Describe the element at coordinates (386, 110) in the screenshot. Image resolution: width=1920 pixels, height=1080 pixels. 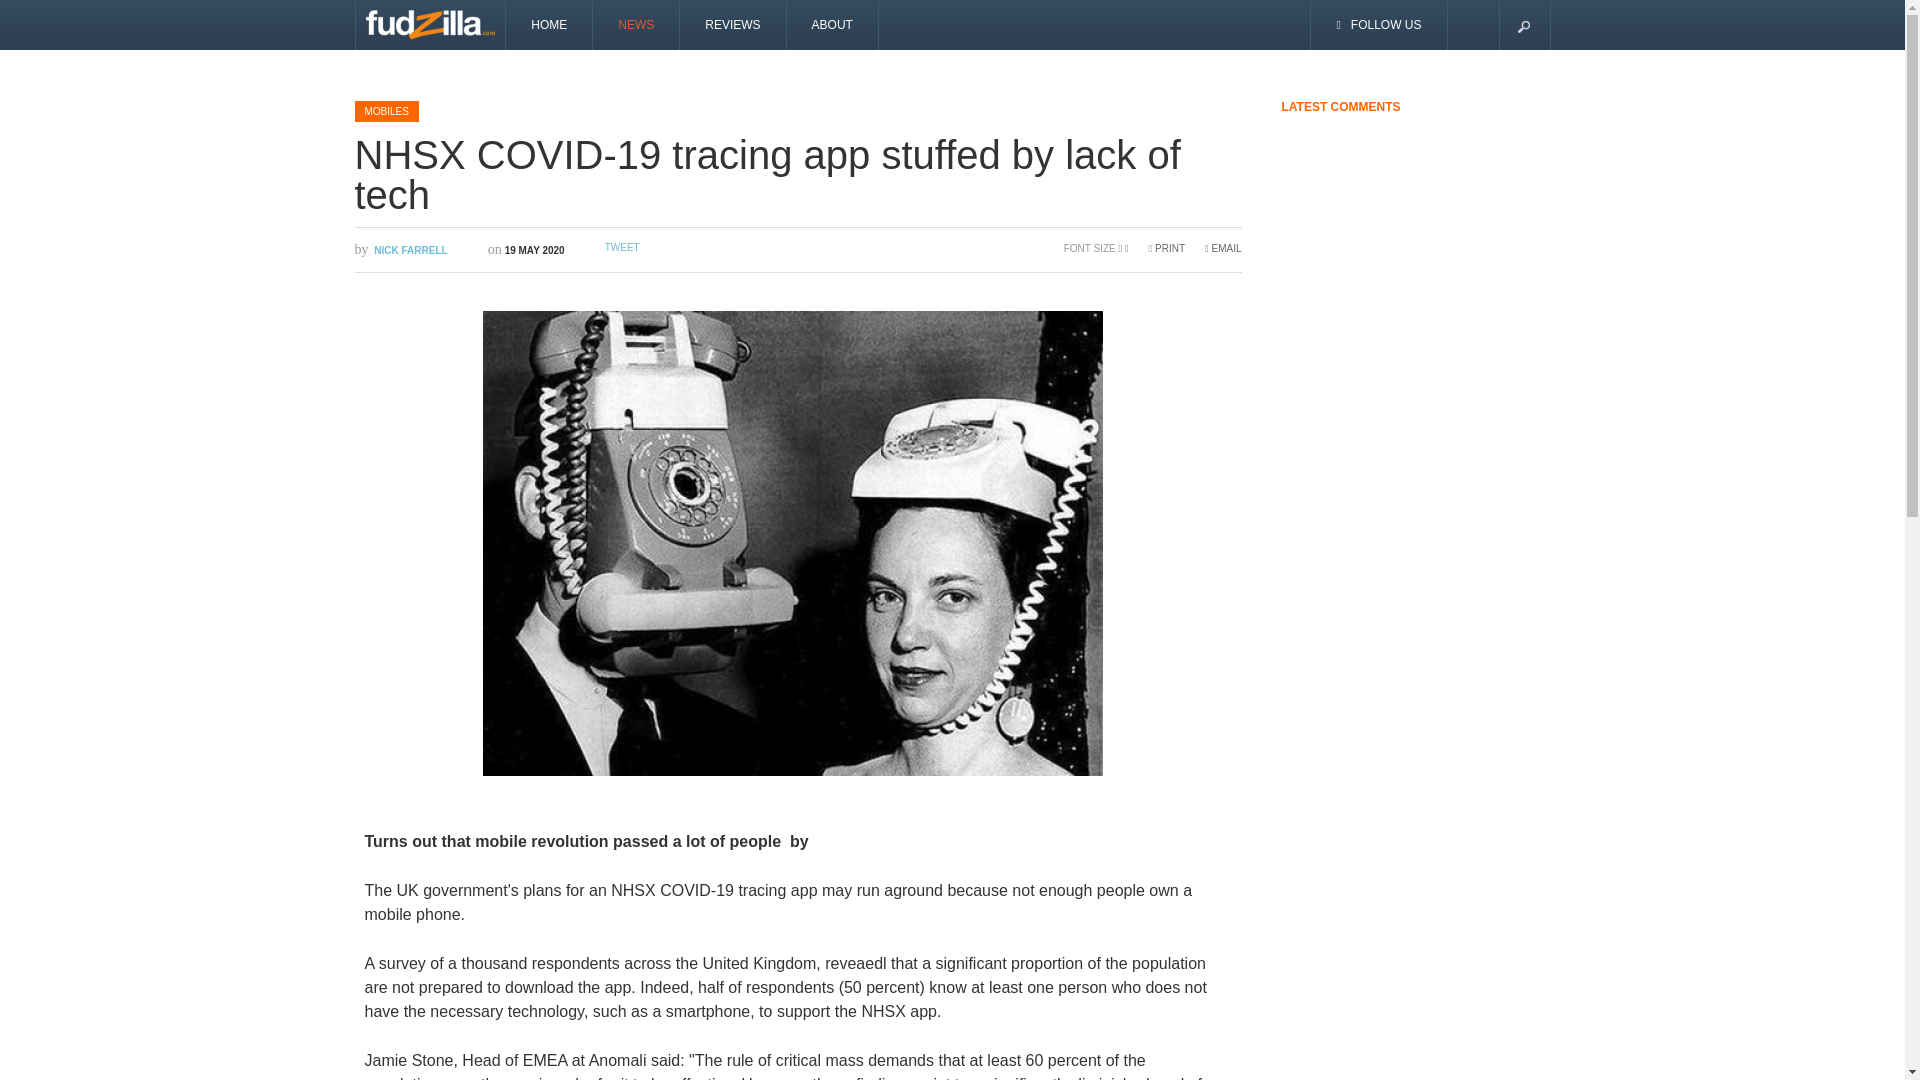
I see `MOBILES` at that location.